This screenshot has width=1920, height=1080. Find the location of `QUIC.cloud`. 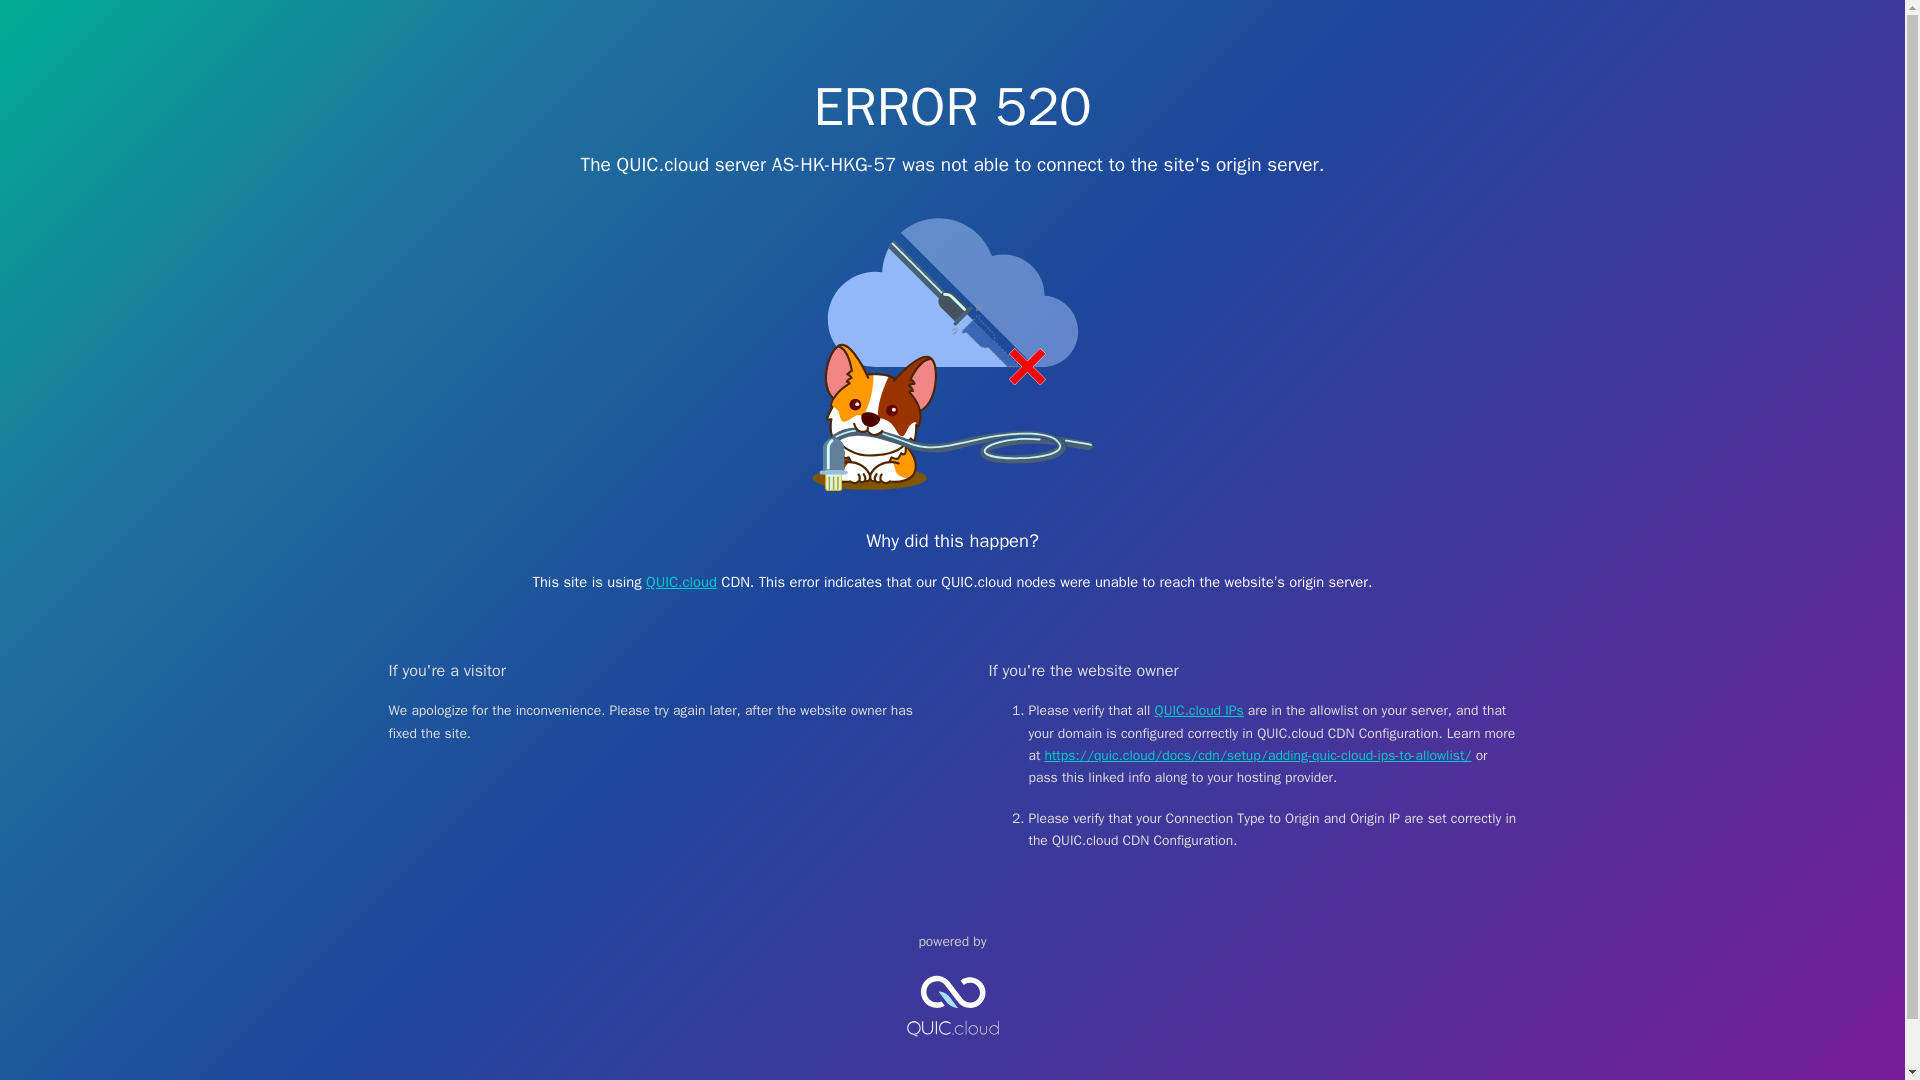

QUIC.cloud is located at coordinates (952, 1053).